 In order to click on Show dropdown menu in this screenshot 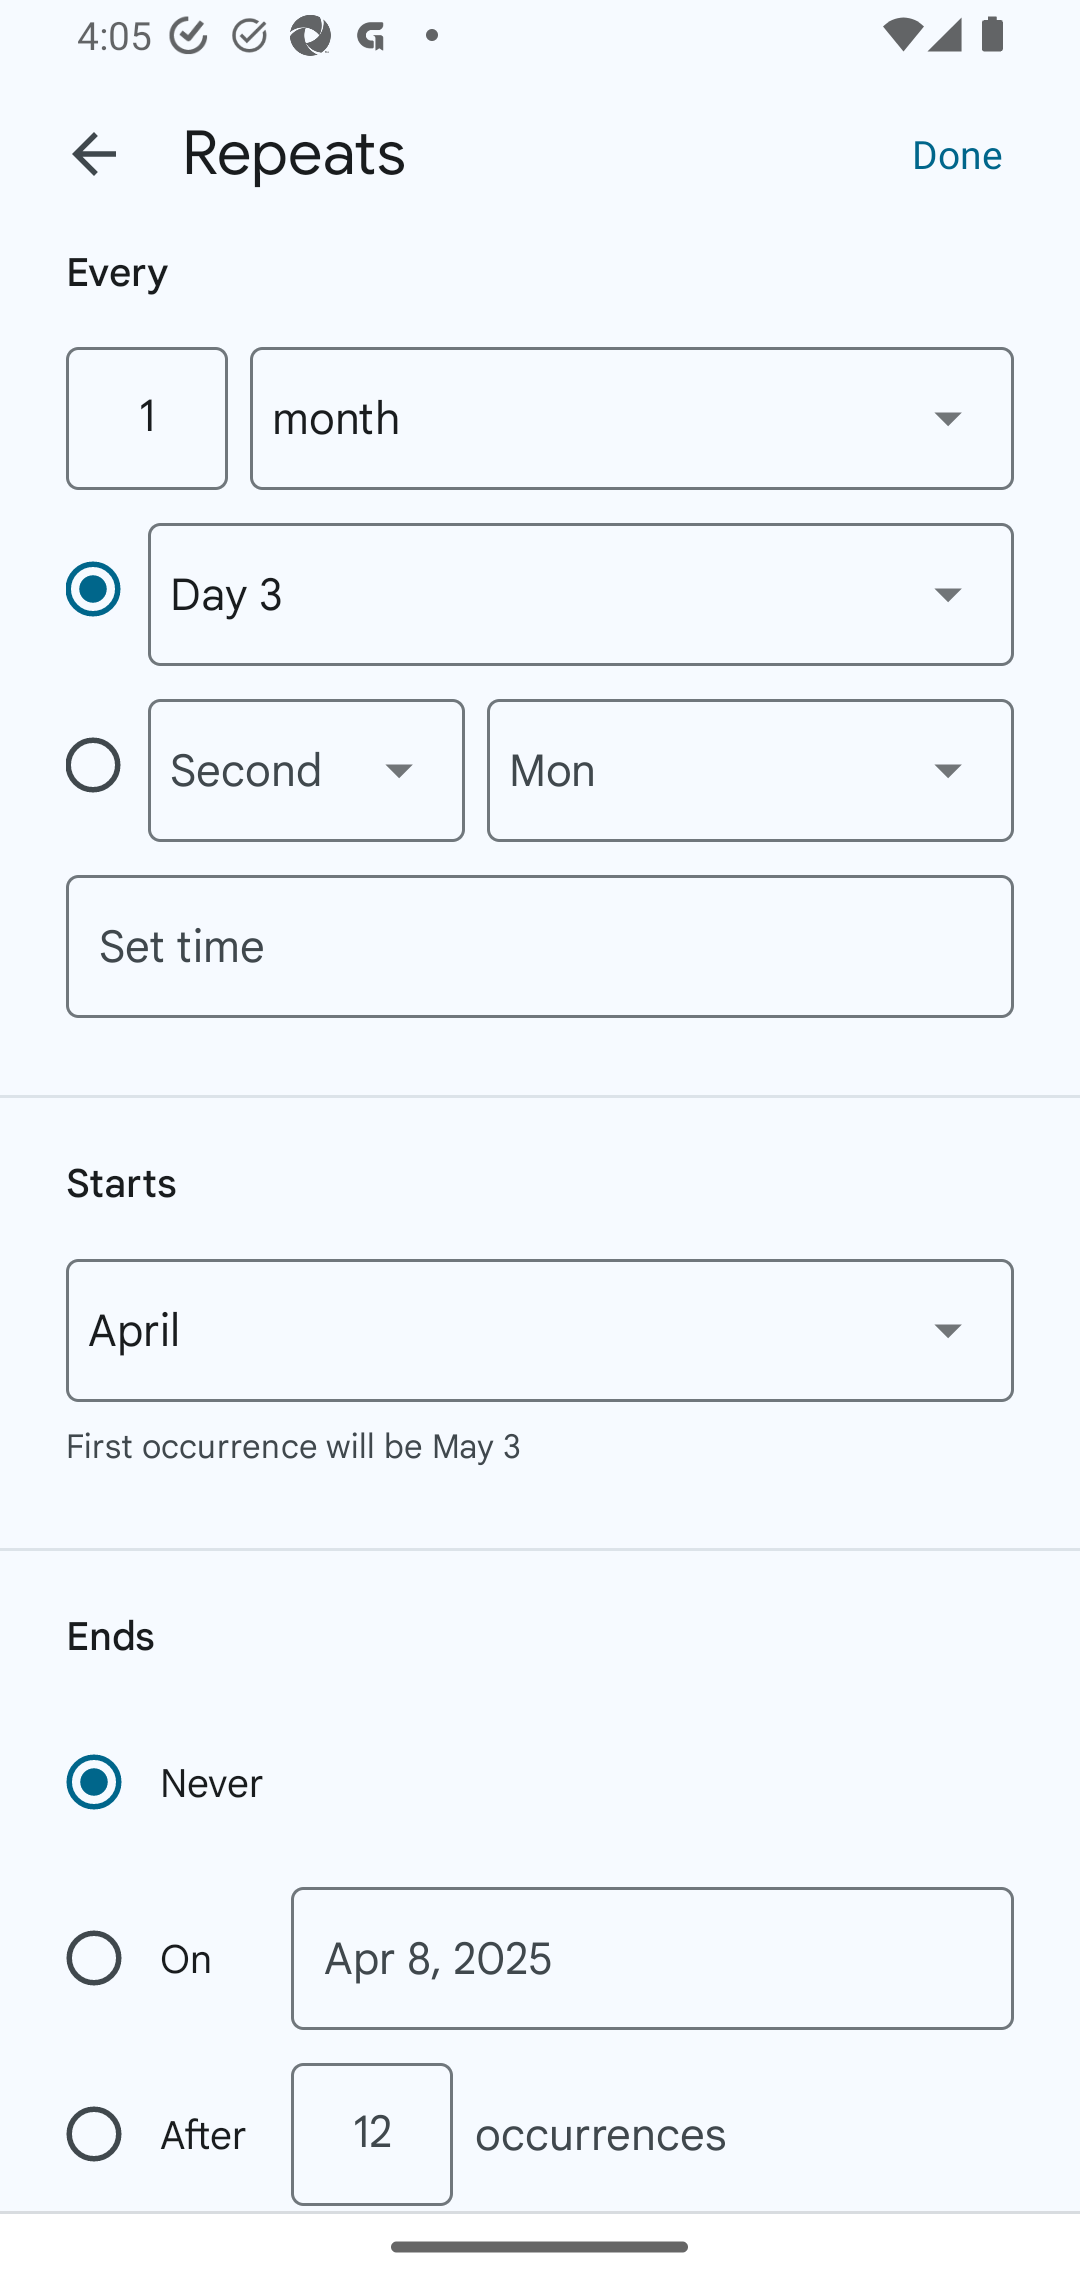, I will do `click(948, 417)`.